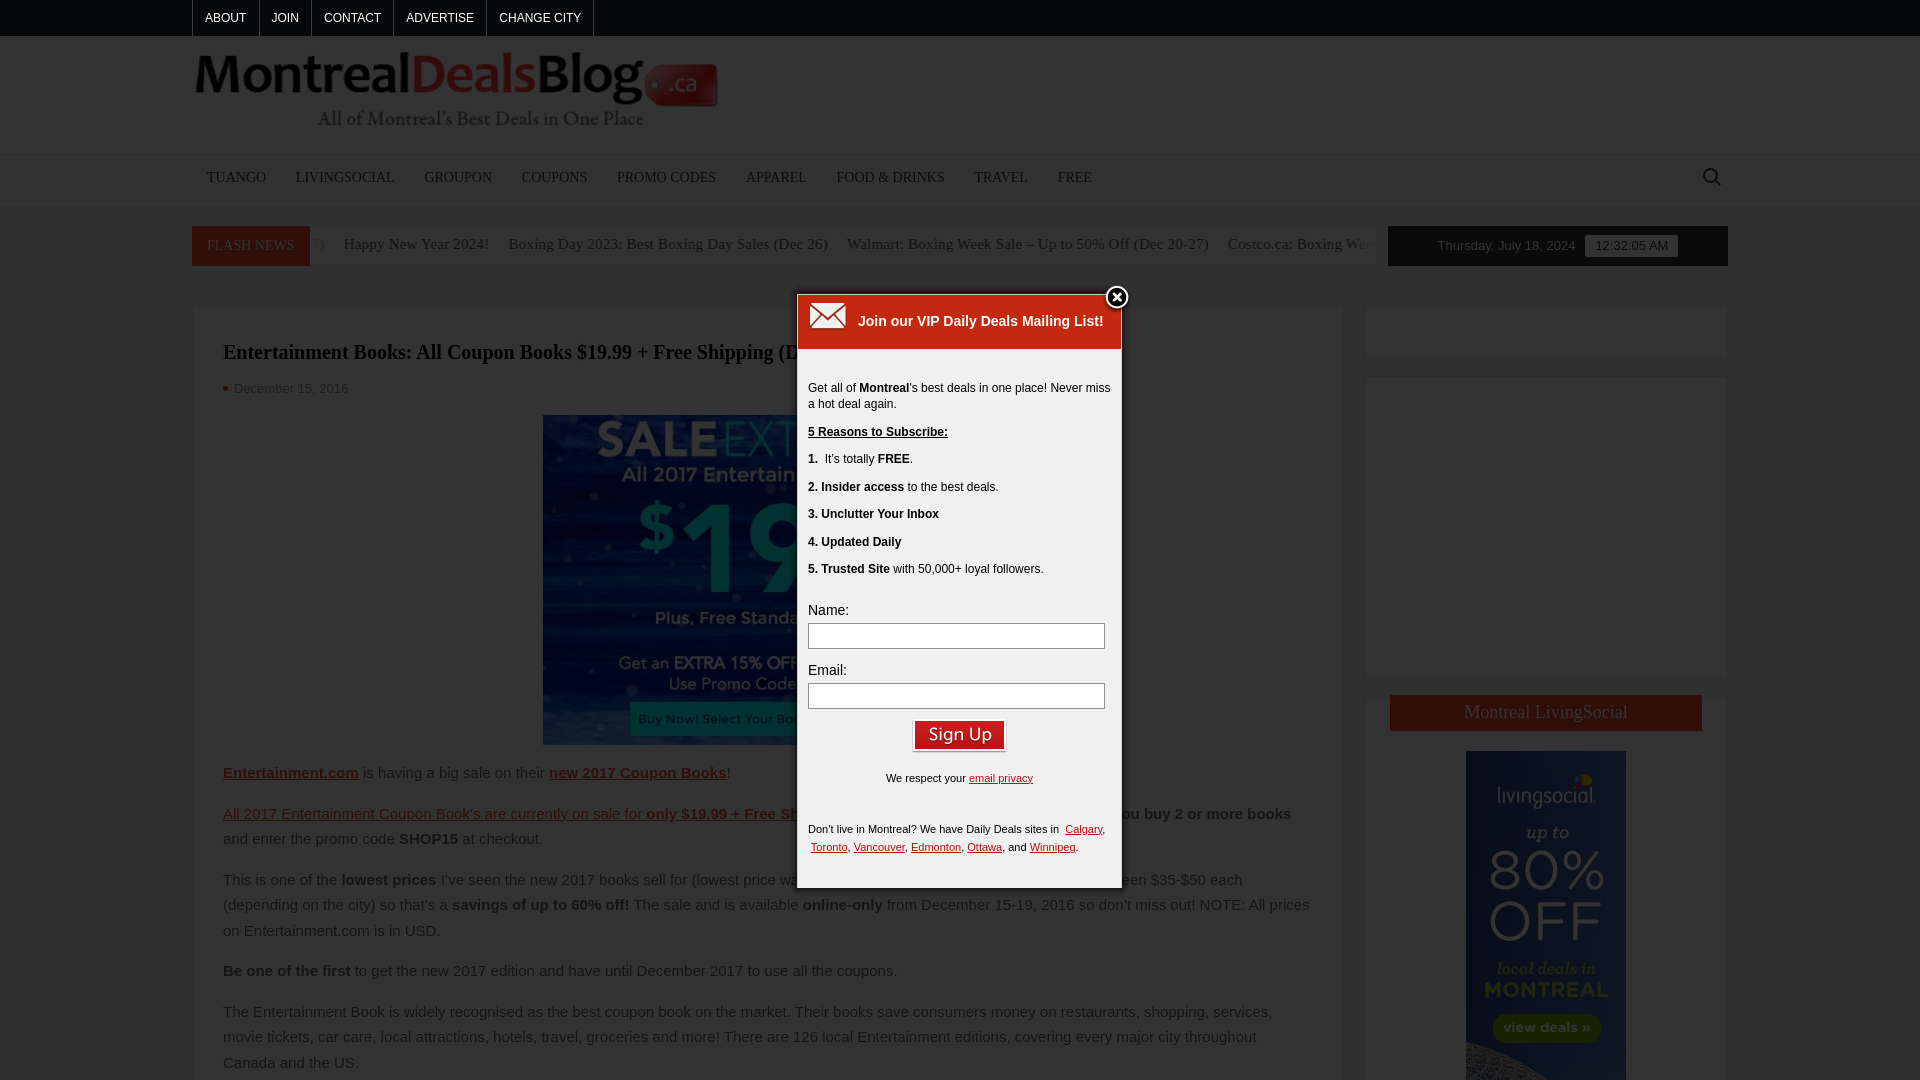 This screenshot has height=1080, width=1920. Describe the element at coordinates (352, 18) in the screenshot. I see `CONTACT` at that location.